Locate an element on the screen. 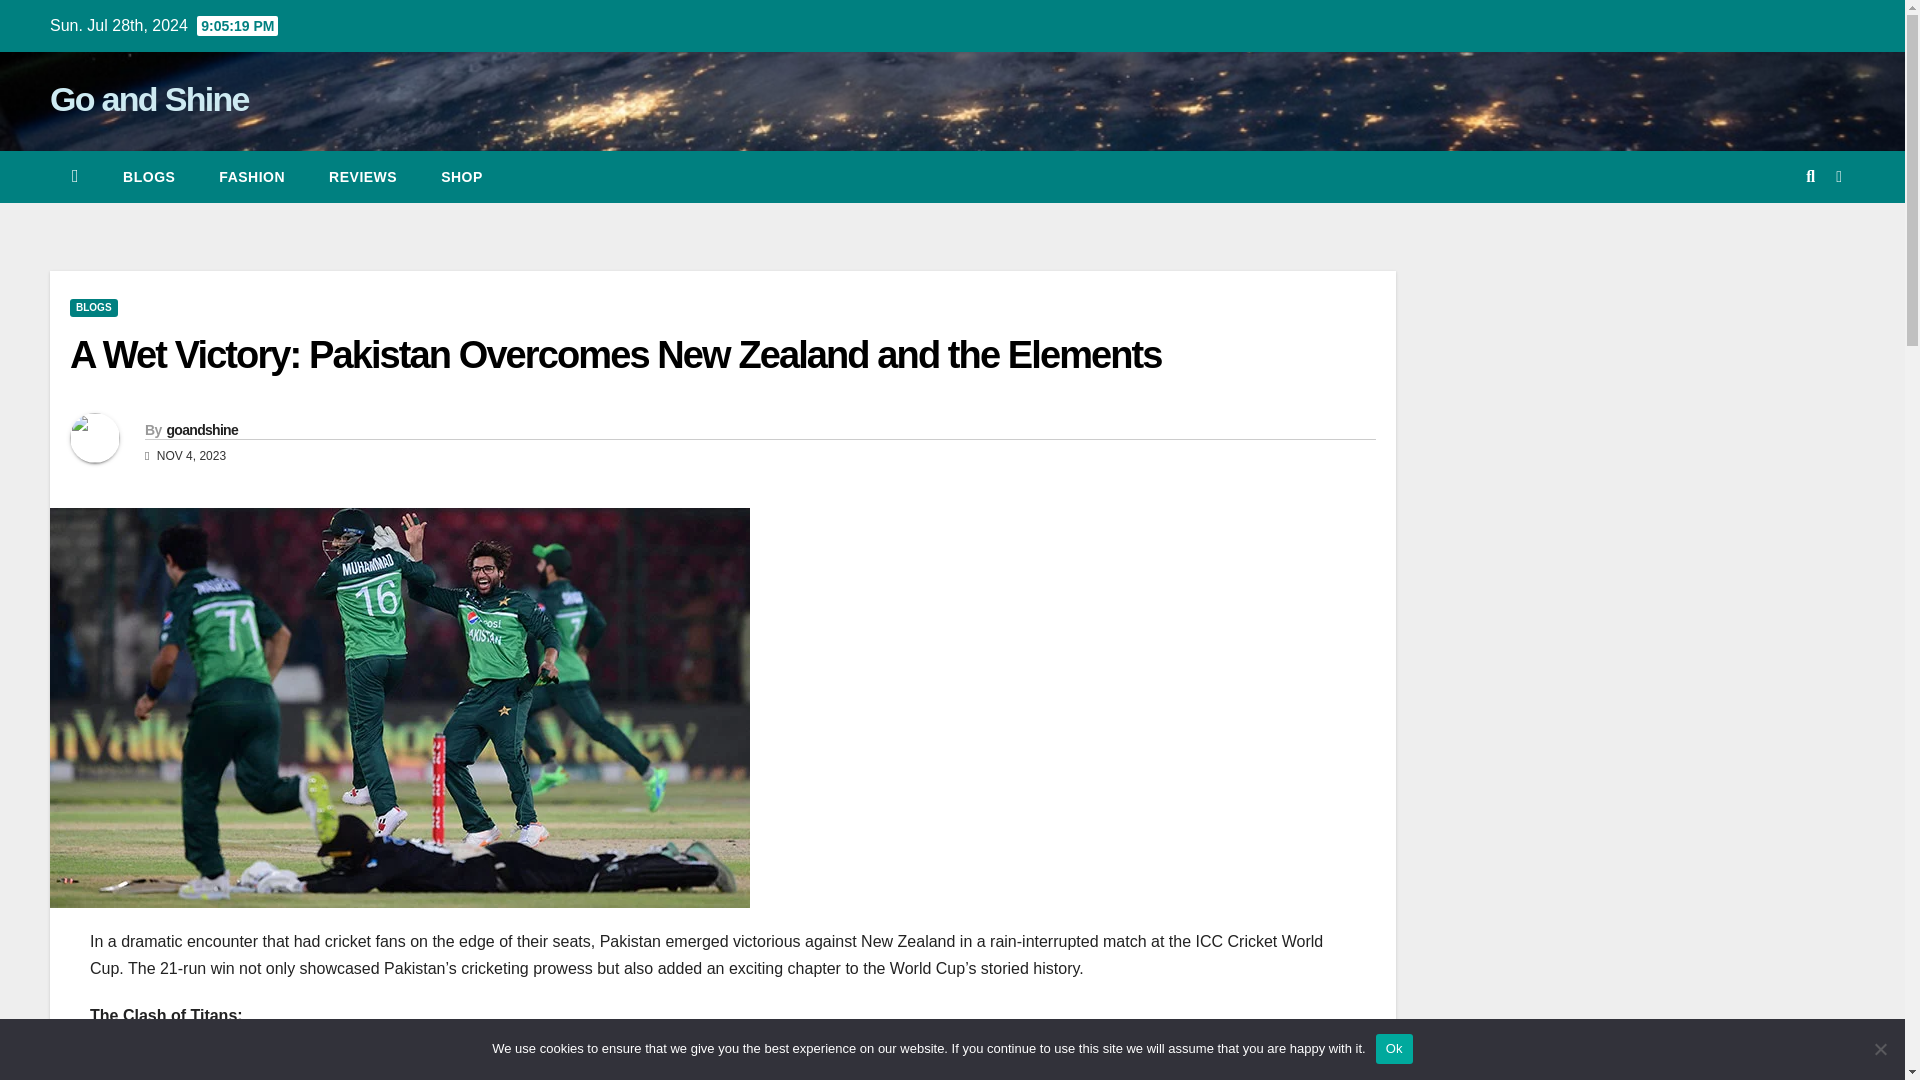  Go and Shine is located at coordinates (149, 98).